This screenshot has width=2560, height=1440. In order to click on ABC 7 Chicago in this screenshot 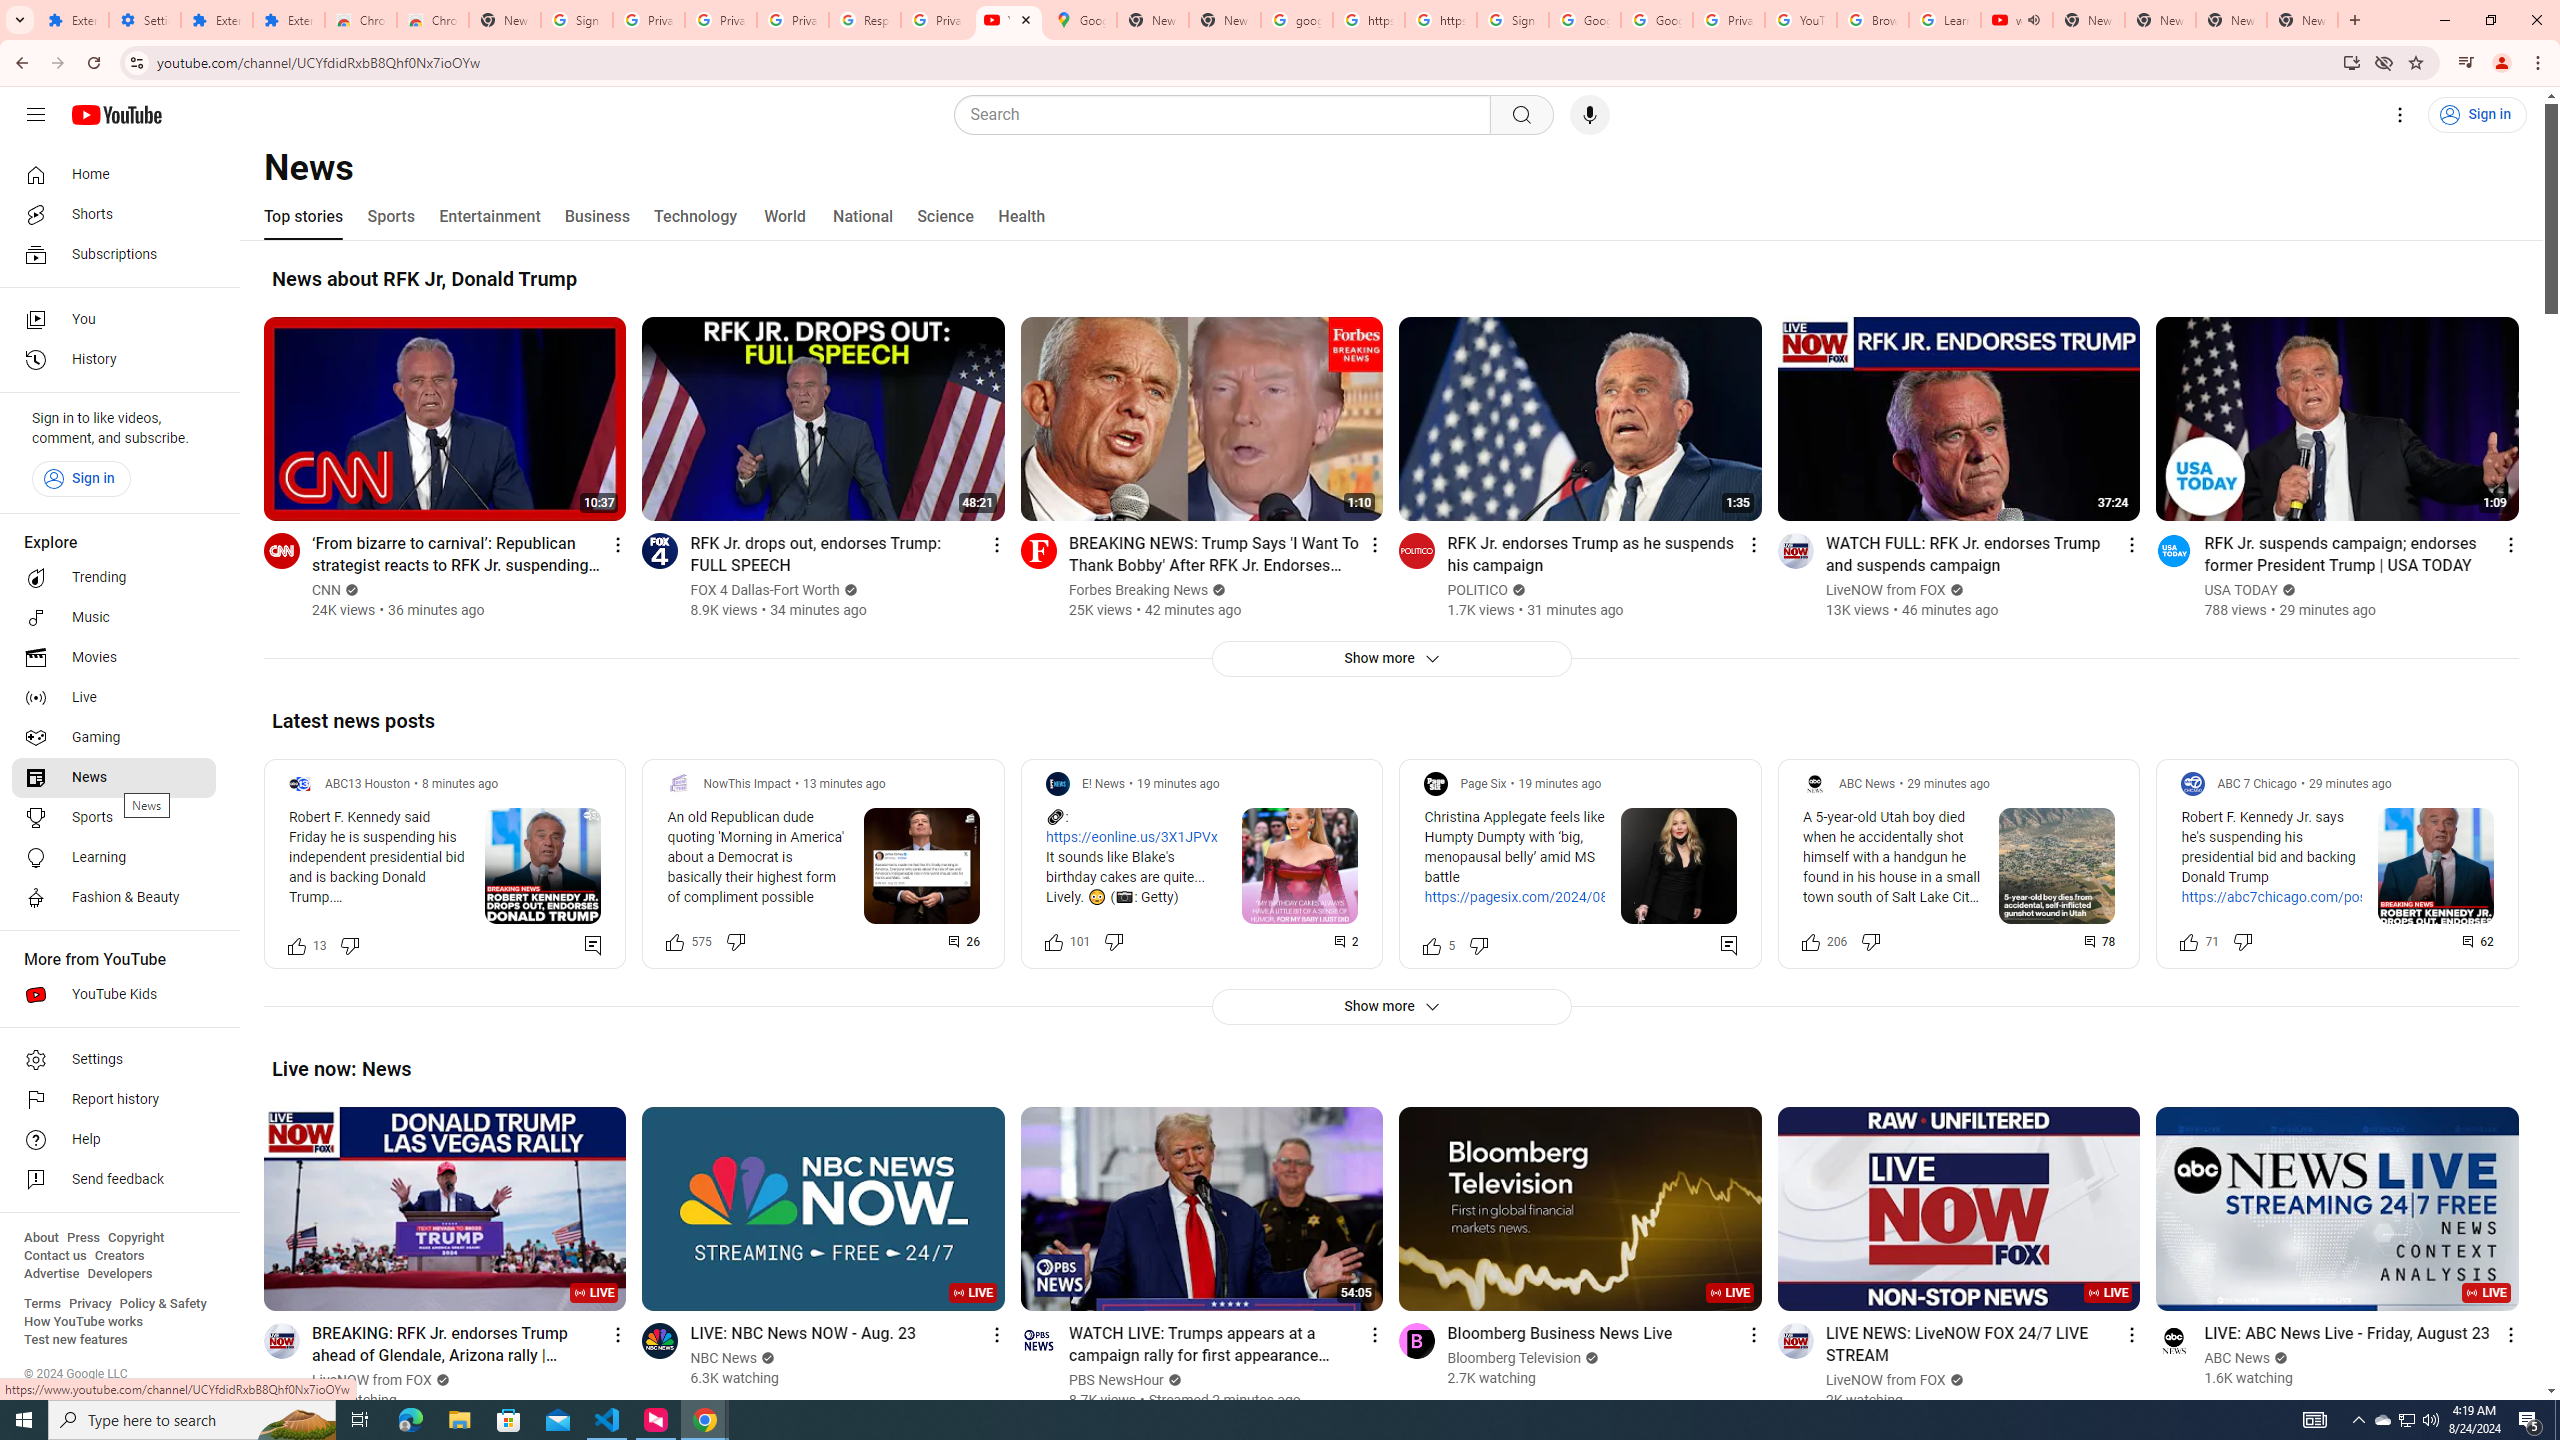, I will do `click(2256, 784)`.